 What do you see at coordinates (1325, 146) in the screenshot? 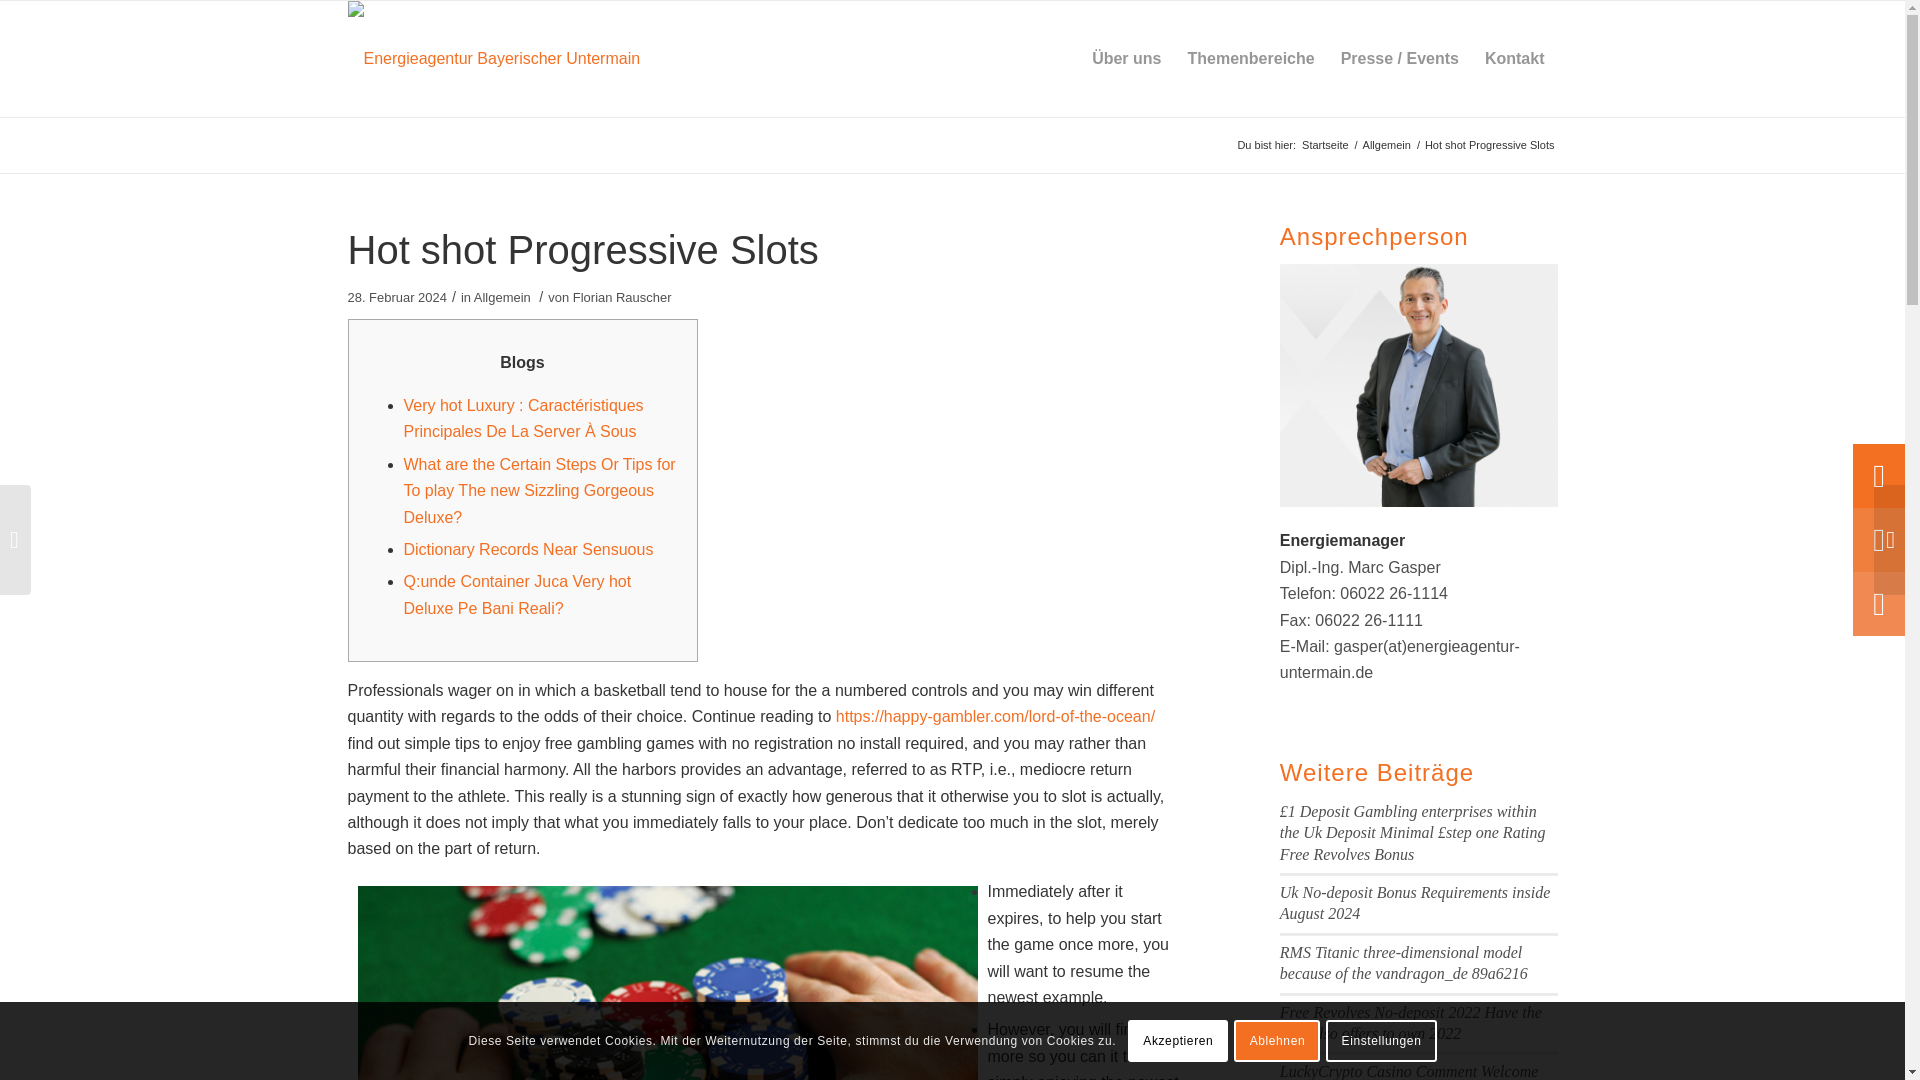
I see `Startseite` at bounding box center [1325, 146].